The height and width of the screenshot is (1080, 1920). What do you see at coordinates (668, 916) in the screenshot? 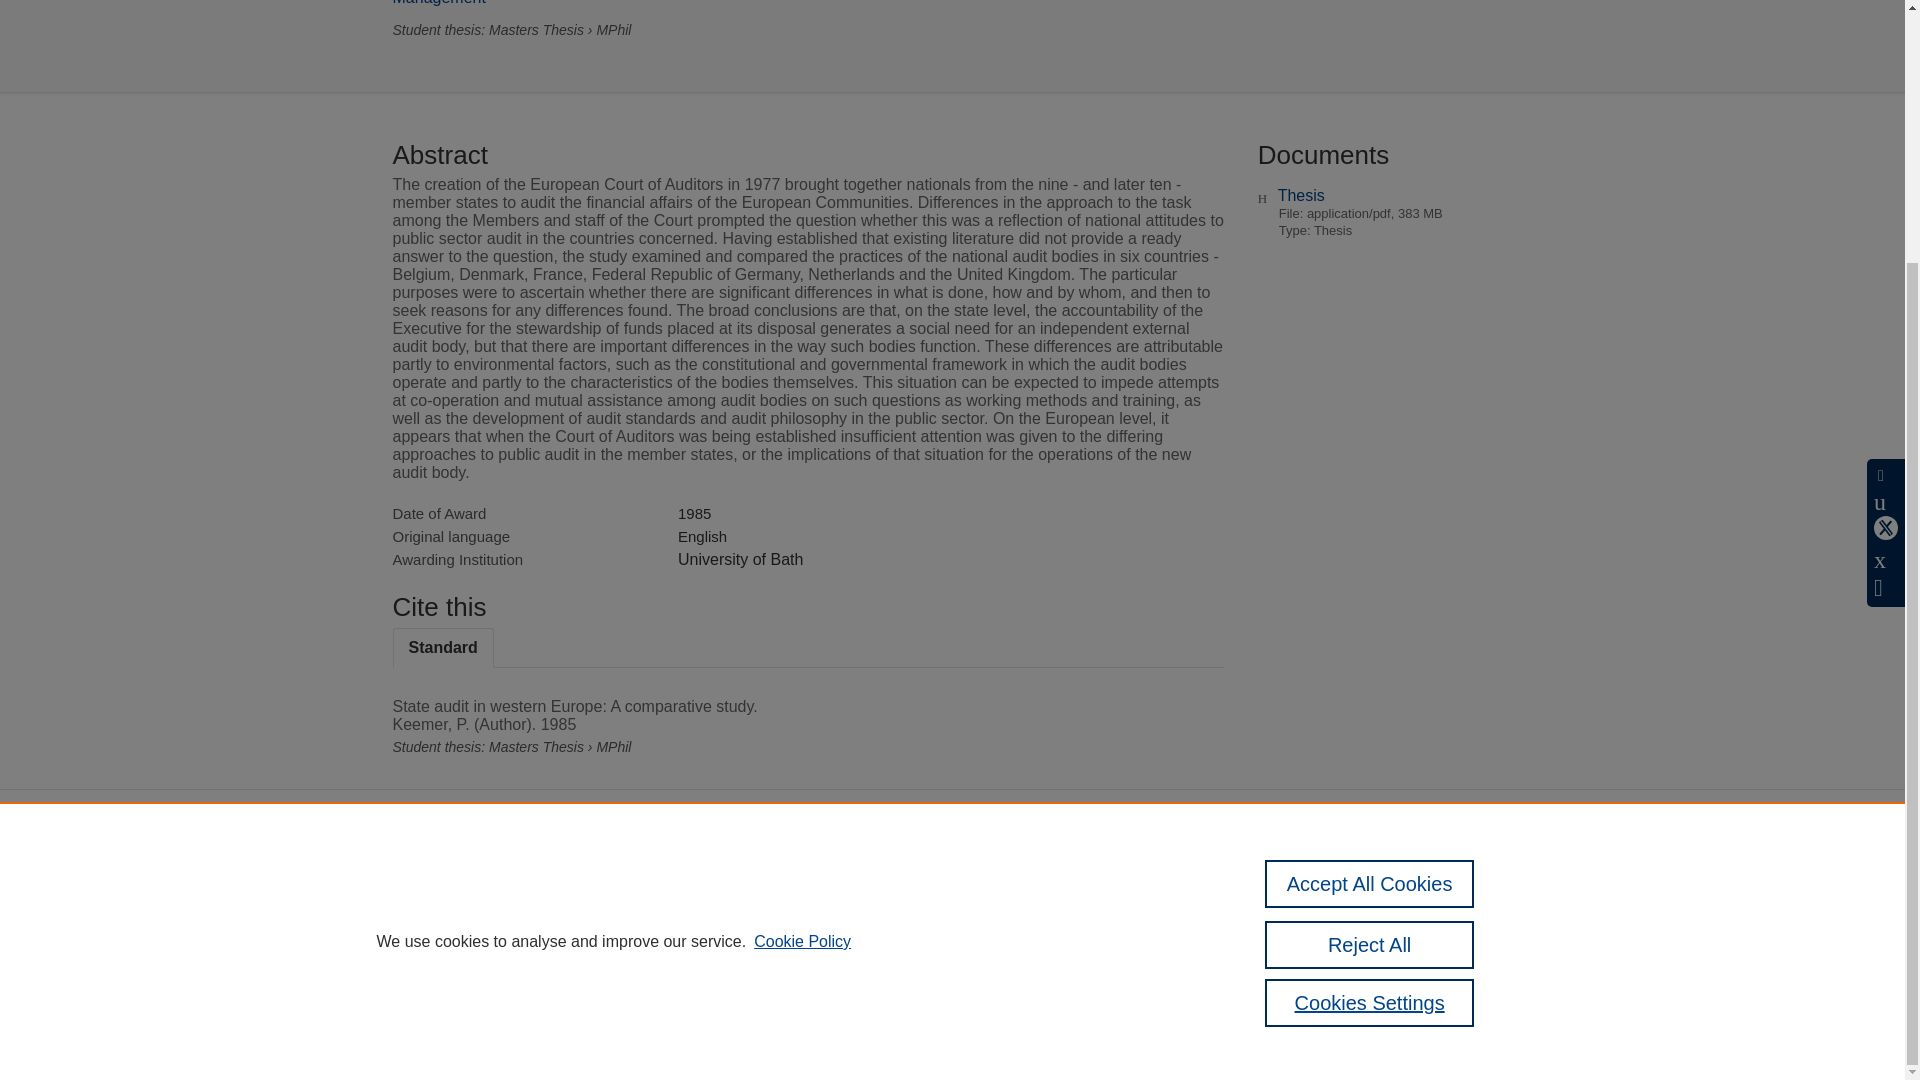
I see `Elsevier B.V.` at bounding box center [668, 916].